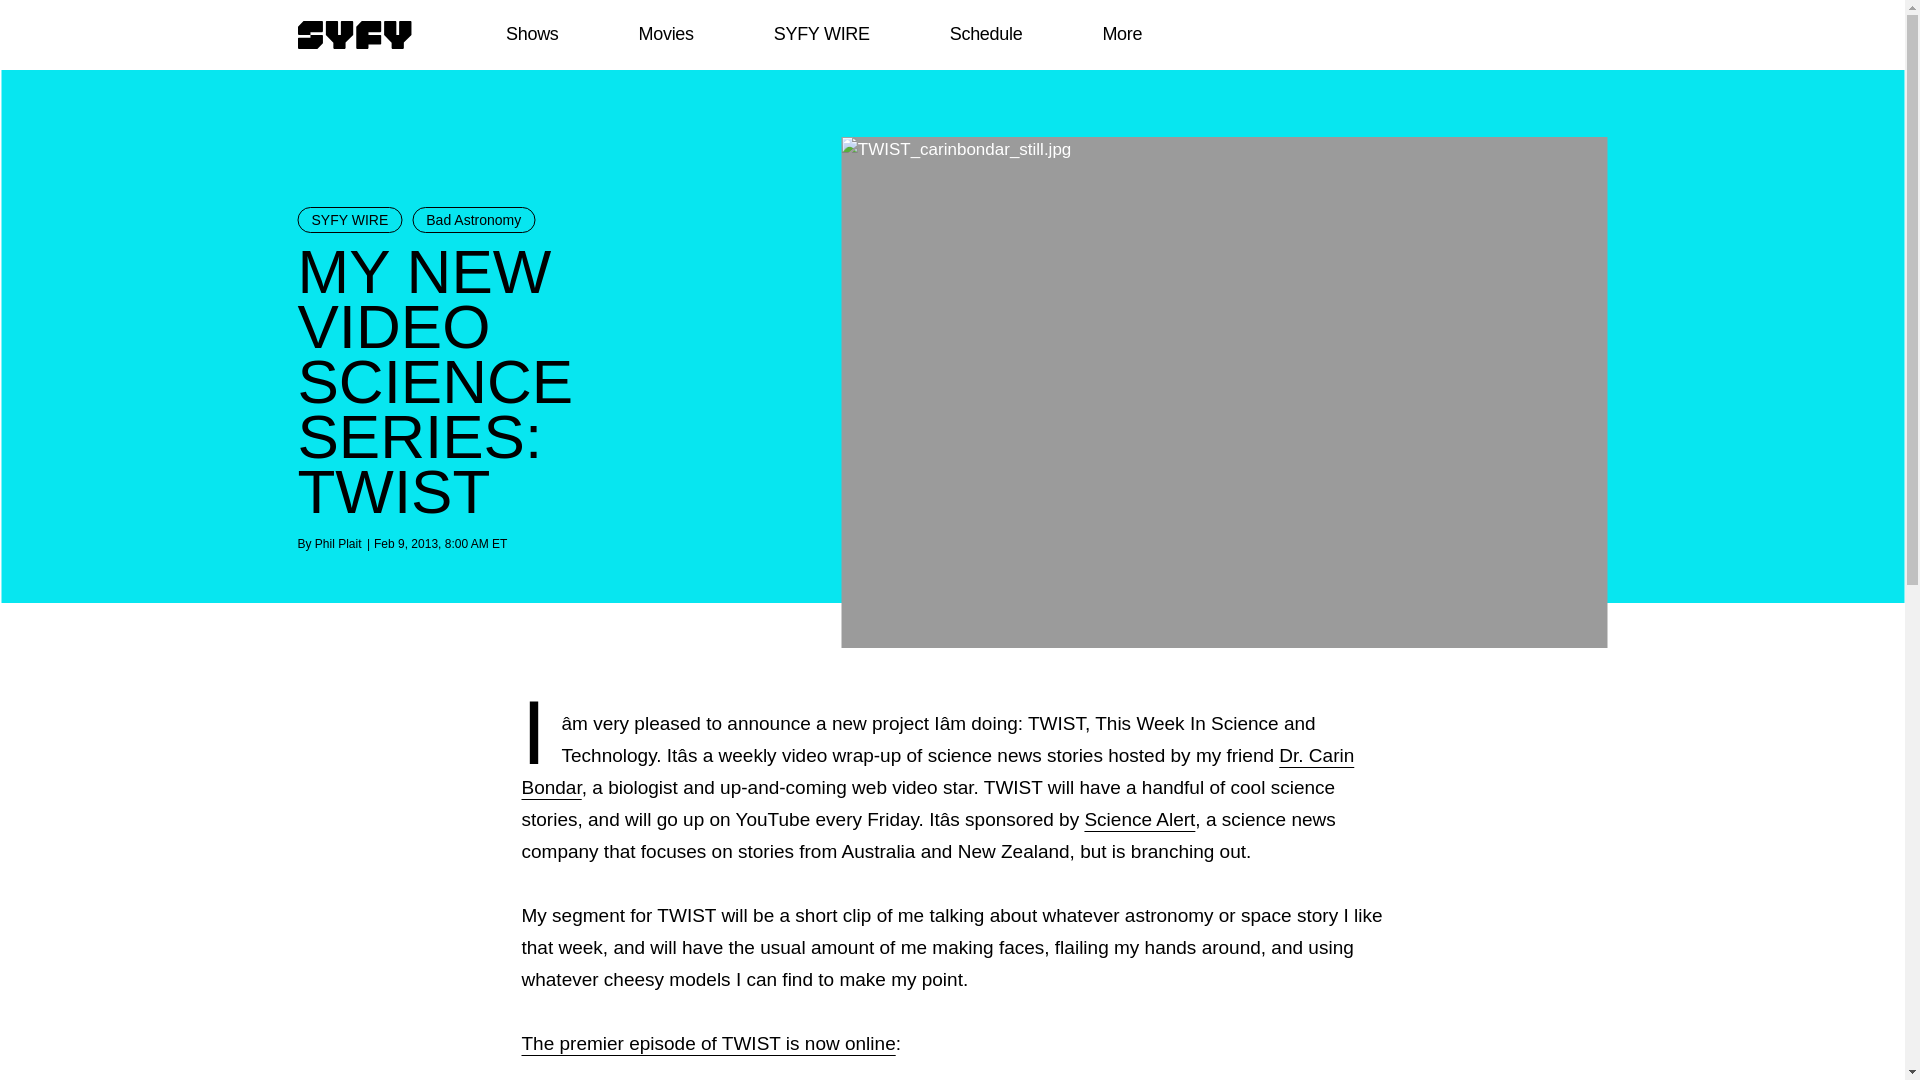 This screenshot has height=1080, width=1920. Describe the element at coordinates (532, 34) in the screenshot. I see `Shows` at that location.